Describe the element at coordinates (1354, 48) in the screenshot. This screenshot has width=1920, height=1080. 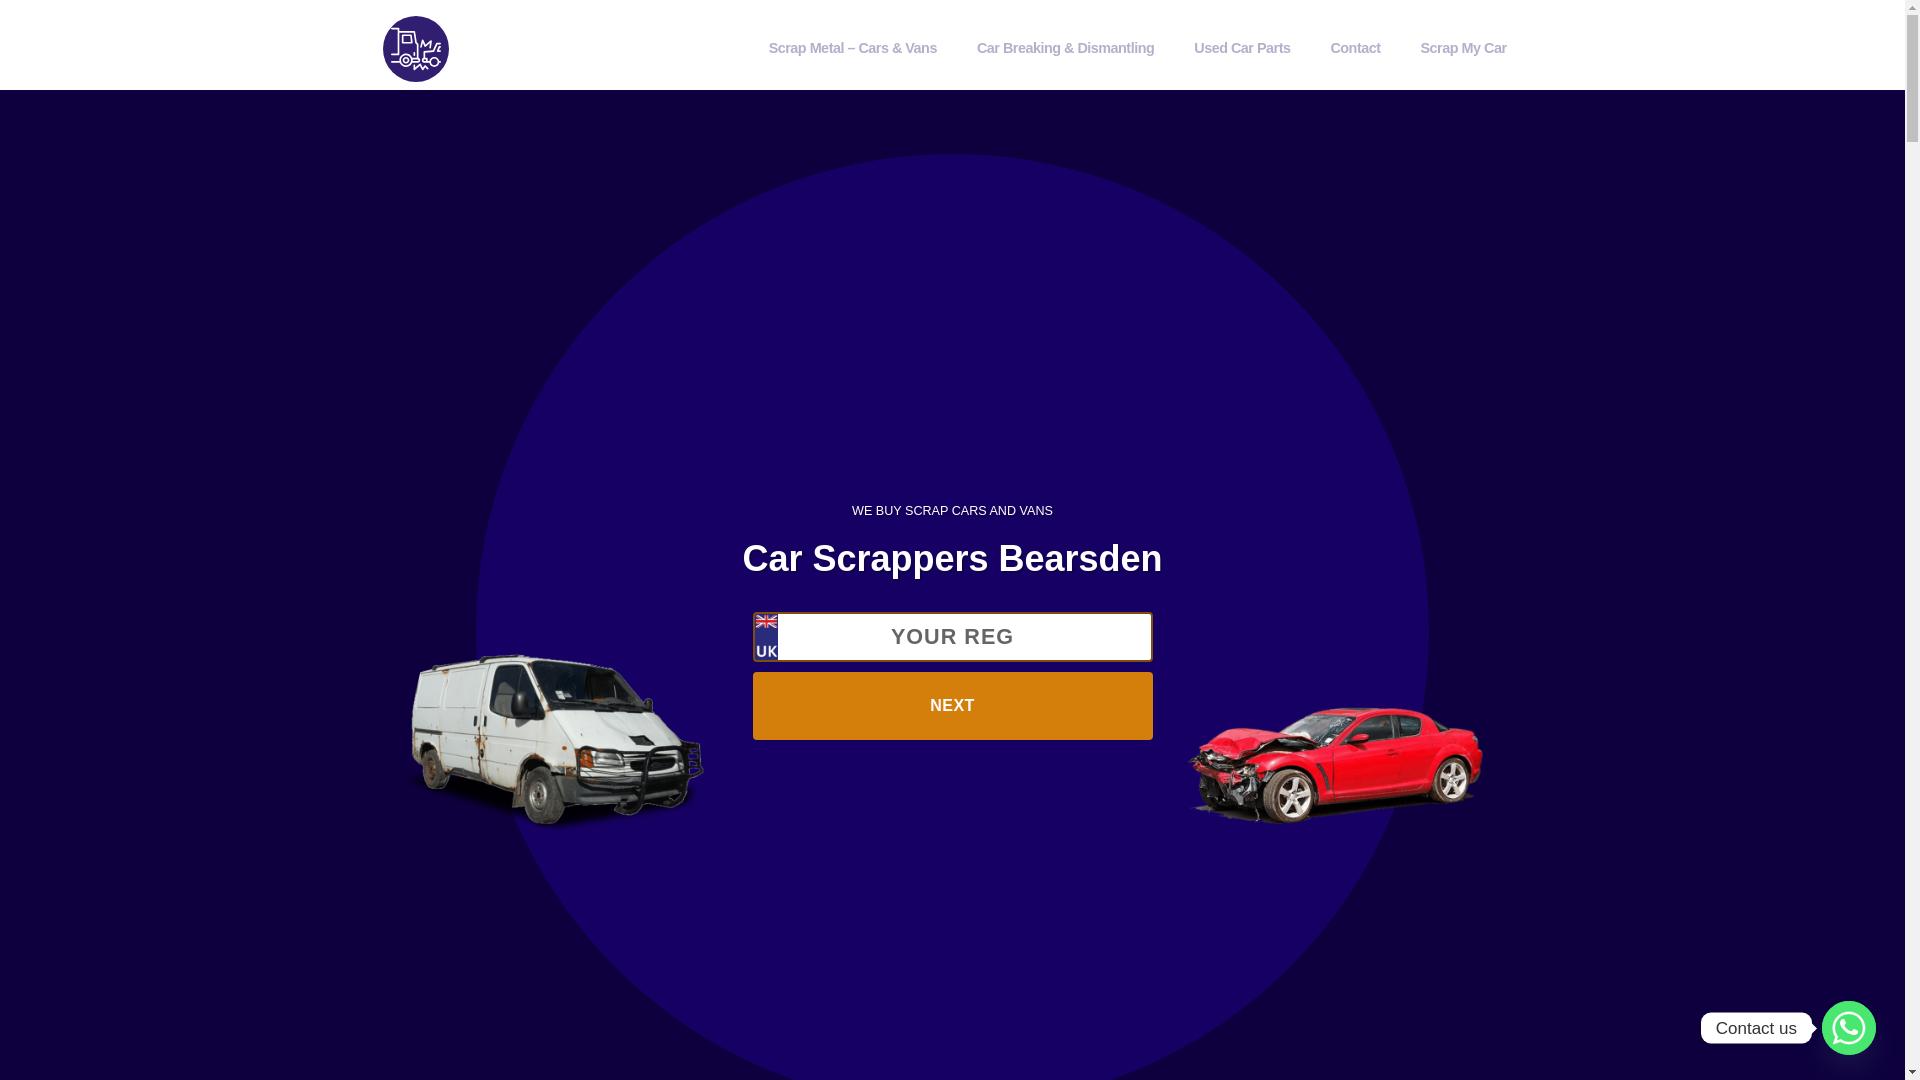
I see `Contact` at that location.